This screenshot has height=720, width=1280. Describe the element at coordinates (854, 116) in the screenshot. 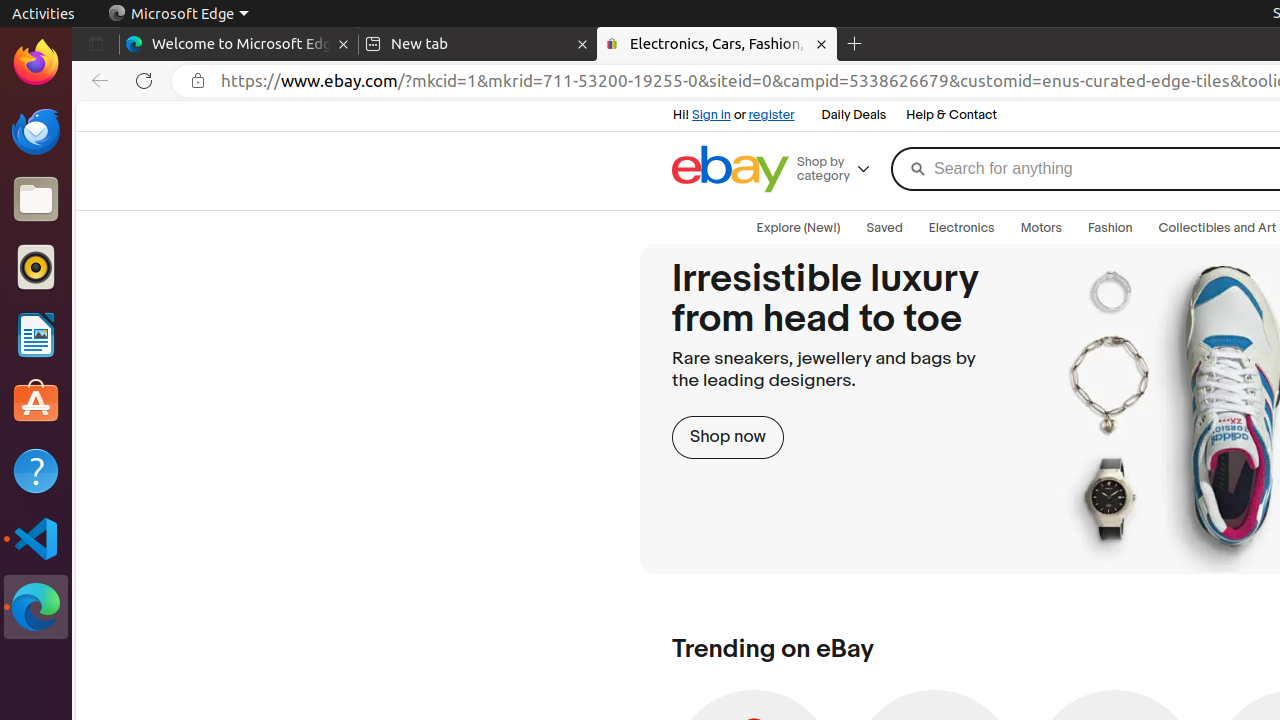

I see `Daily Deals` at that location.